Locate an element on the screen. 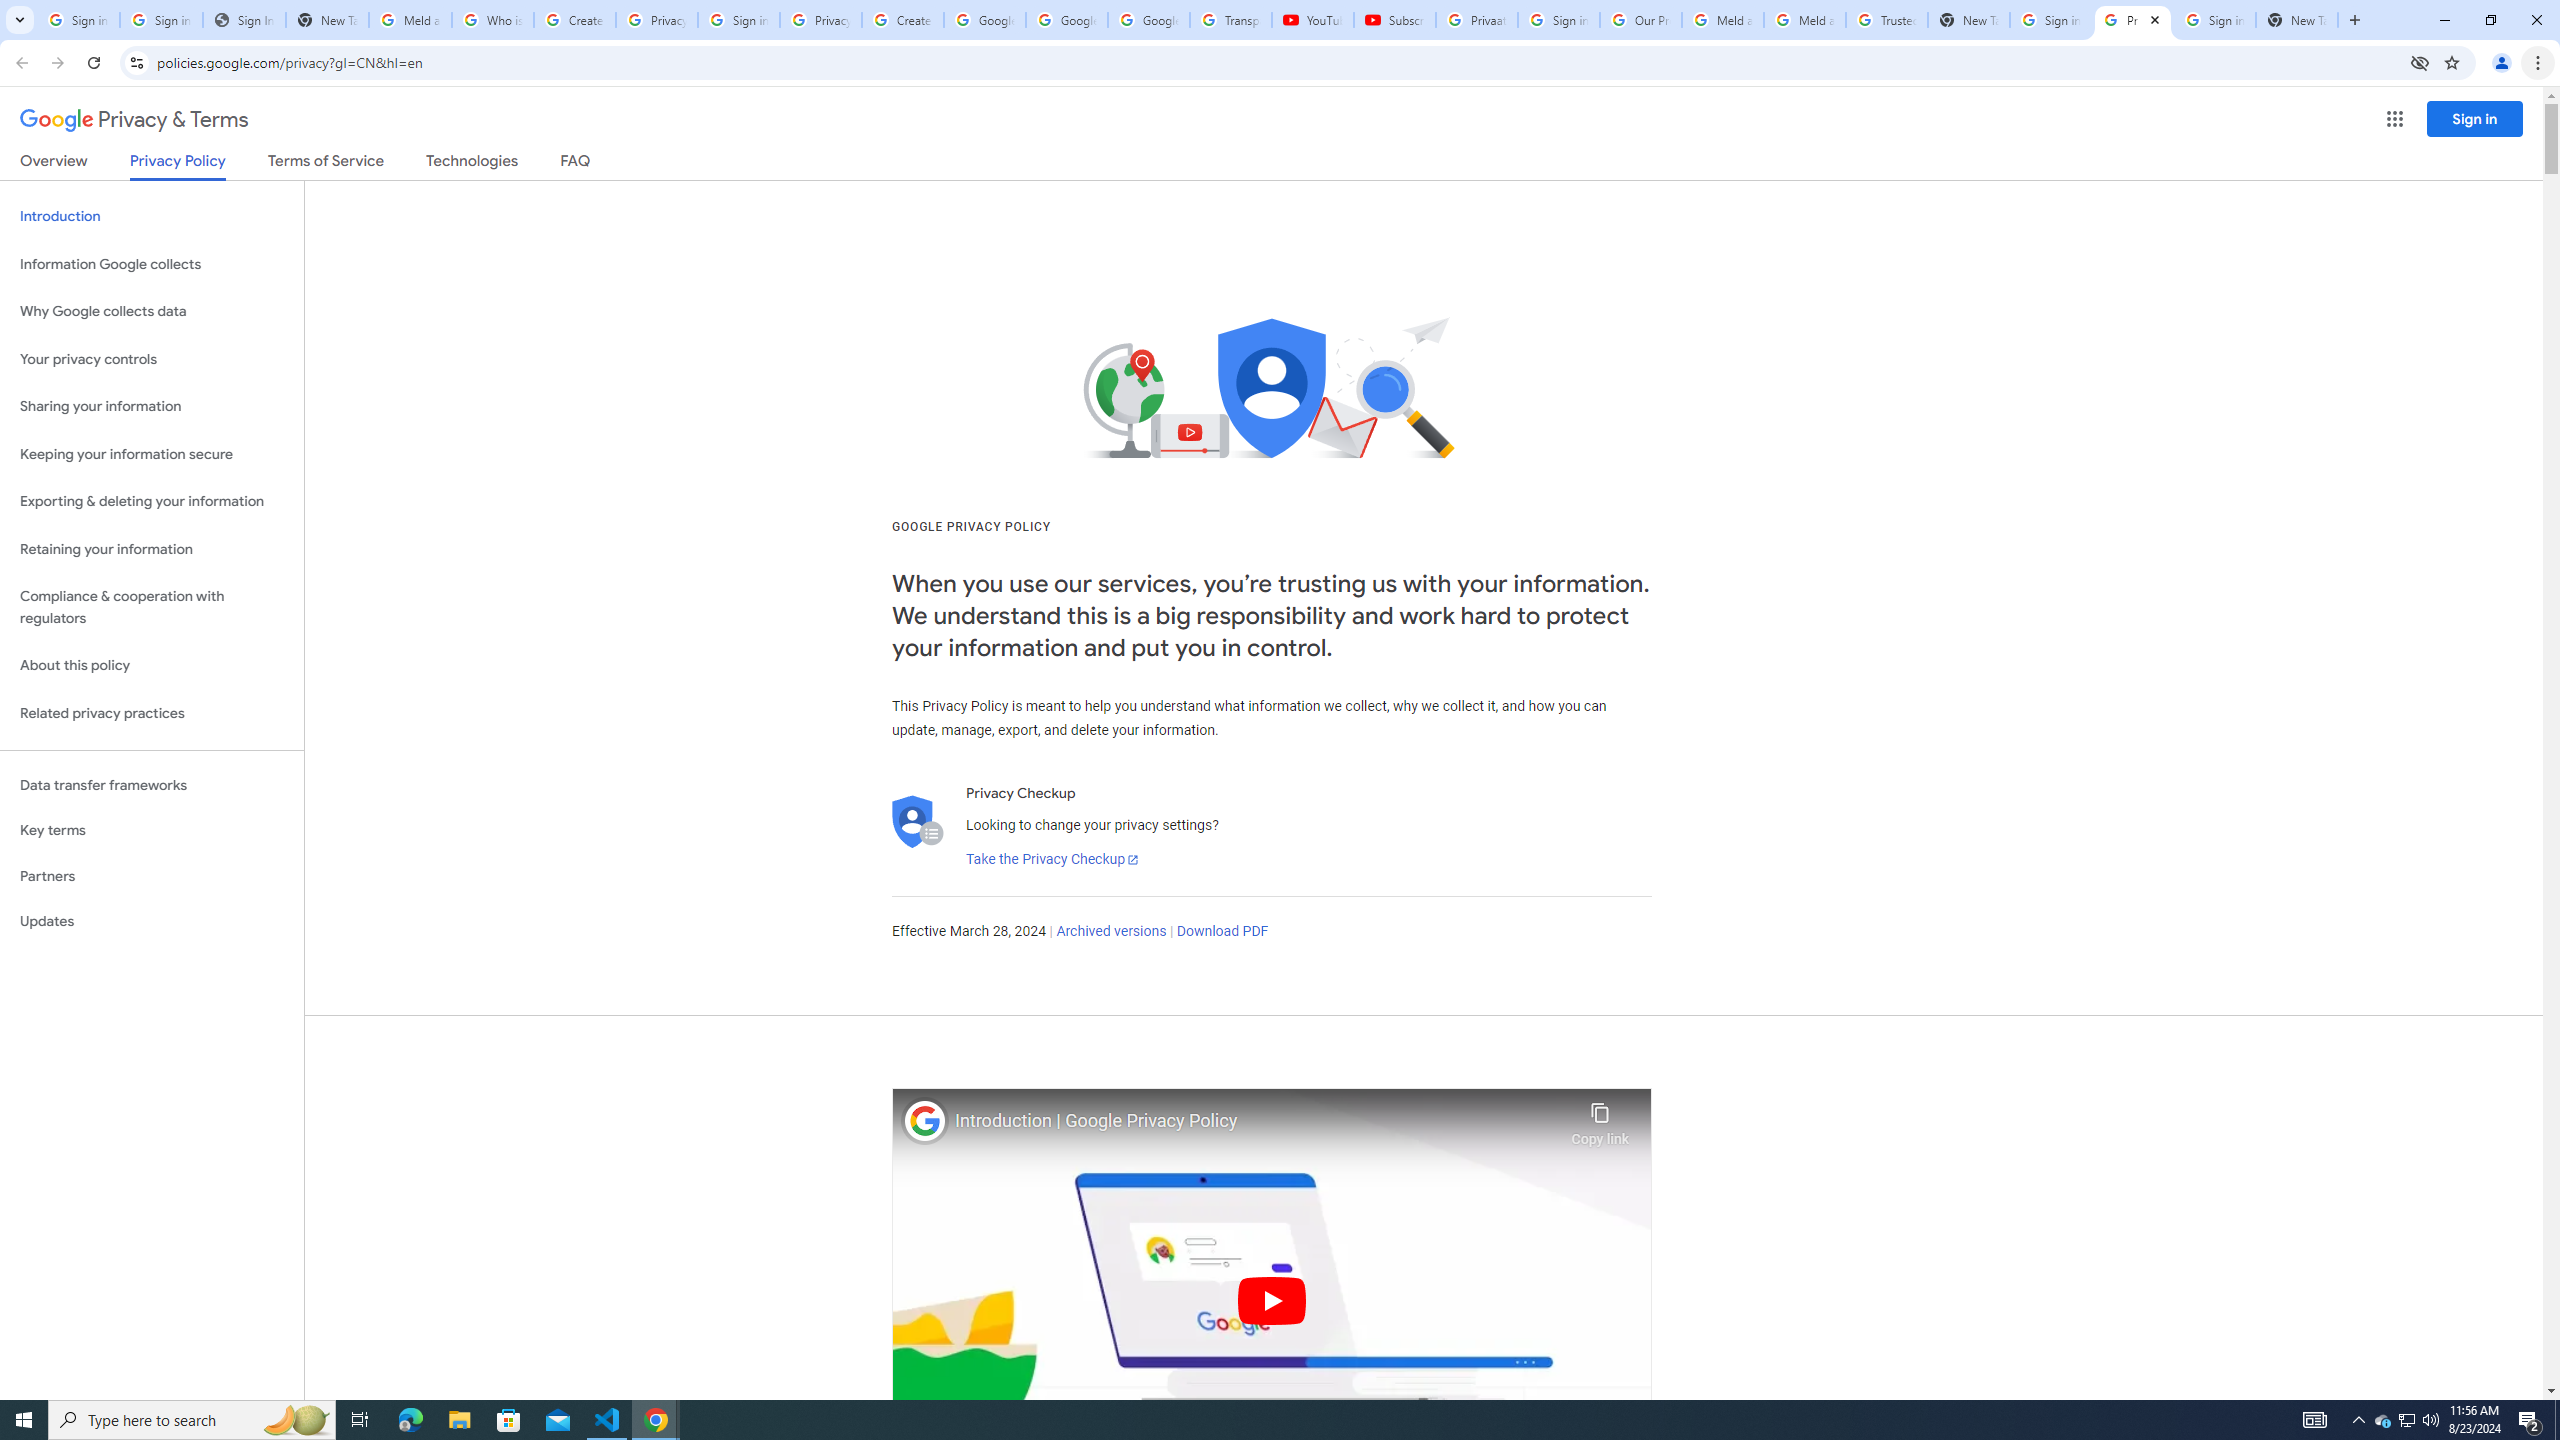 The image size is (2560, 1440). Sharing your information is located at coordinates (152, 406).